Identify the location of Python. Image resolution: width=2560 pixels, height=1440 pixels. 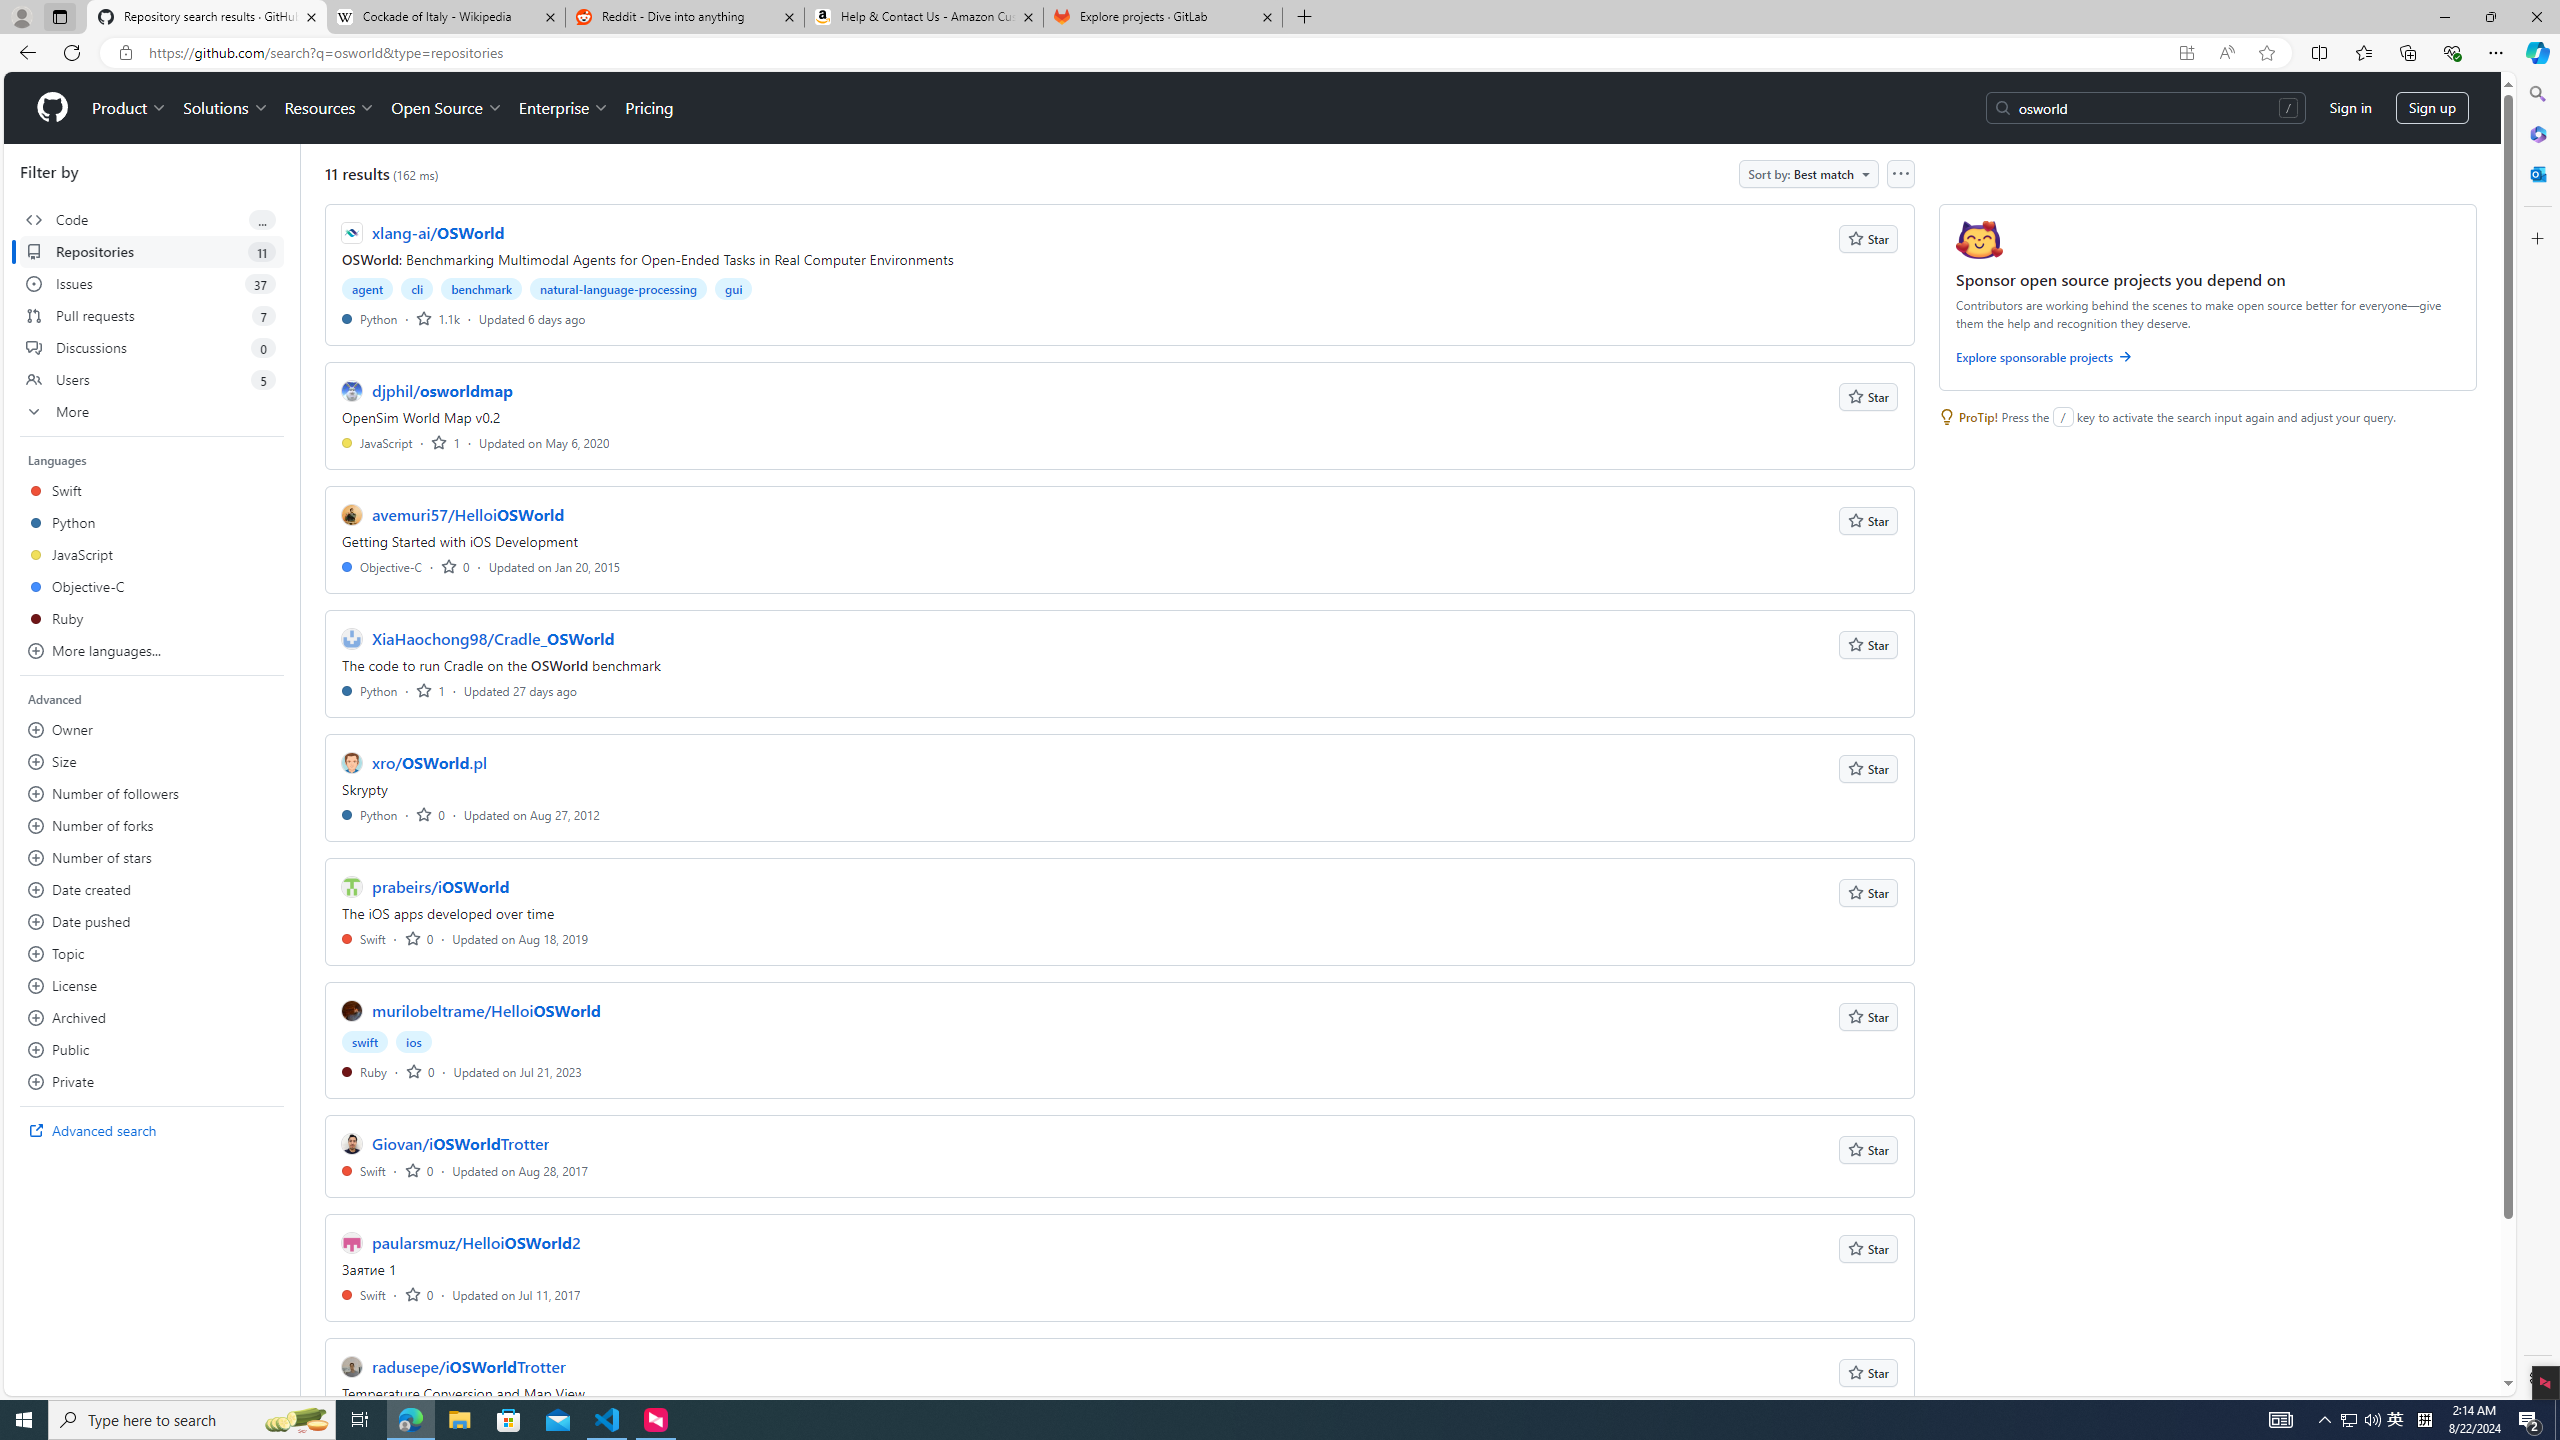
(370, 814).